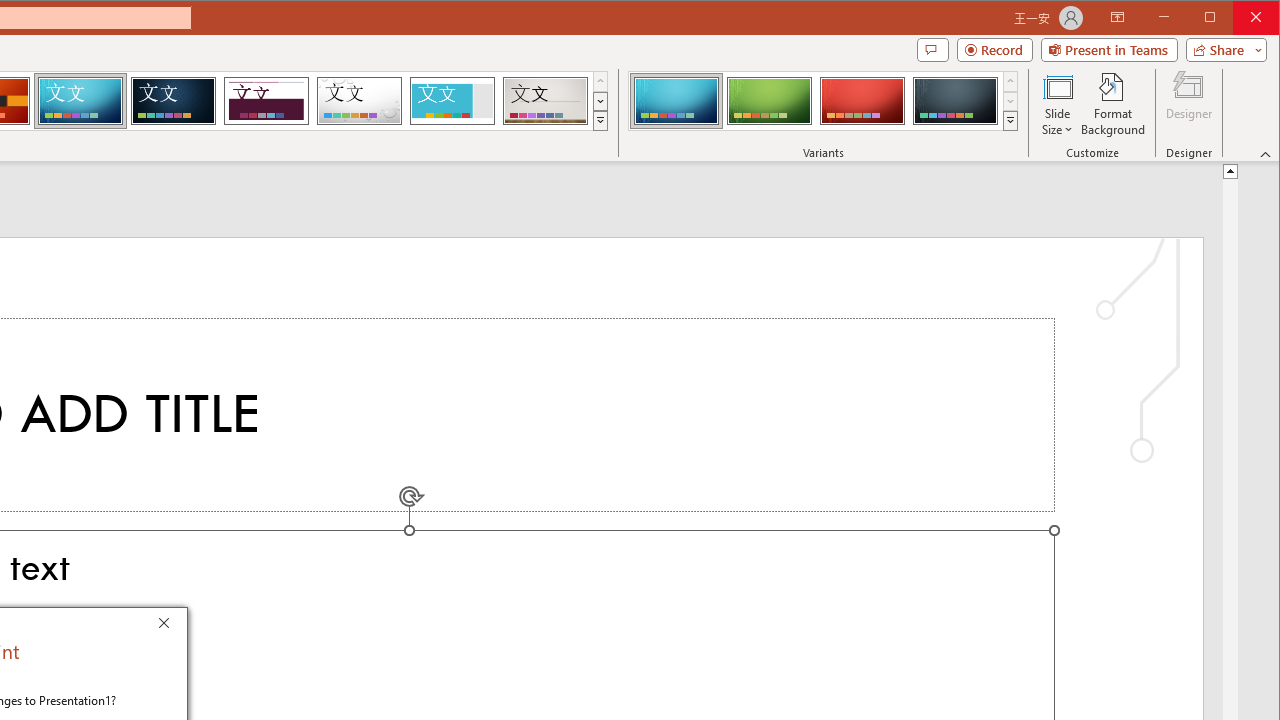  Describe the element at coordinates (955, 100) in the screenshot. I see `Circuit Variant 4` at that location.